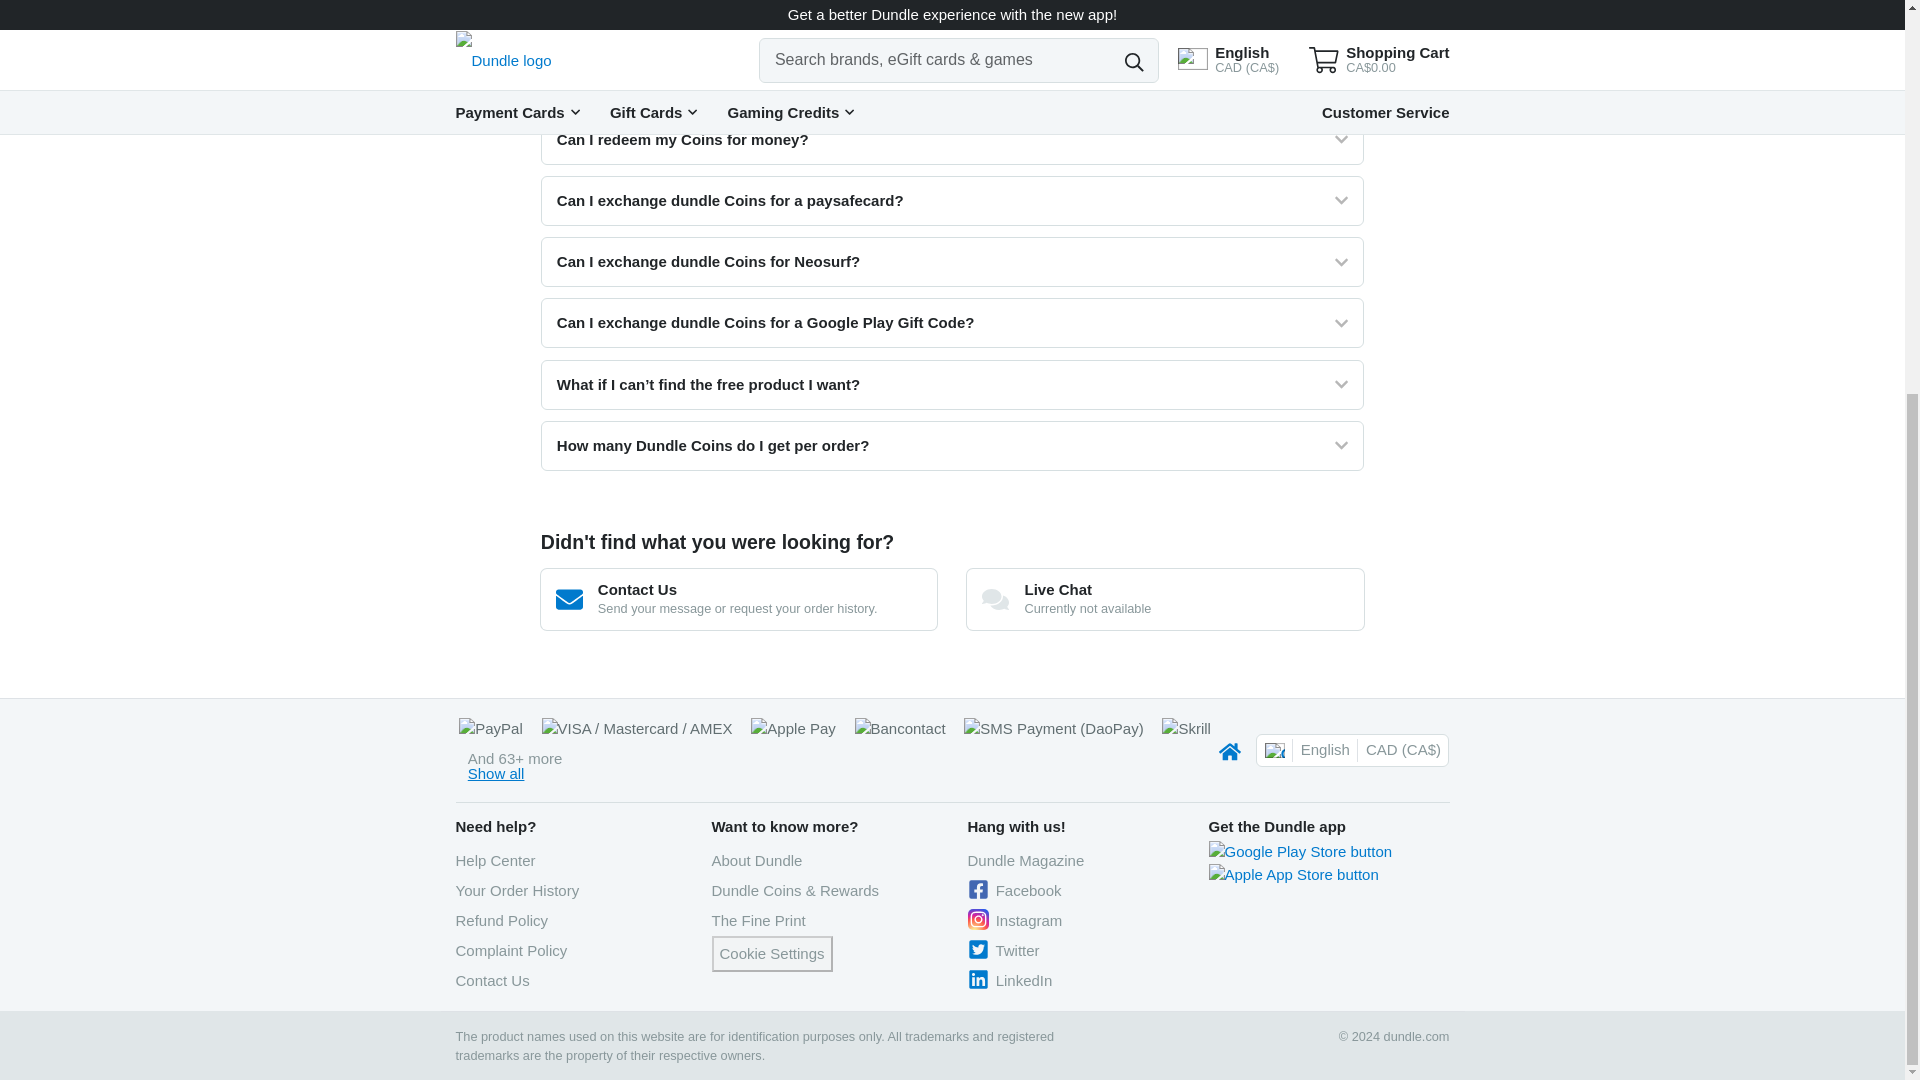 Image resolution: width=1920 pixels, height=1080 pixels. Describe the element at coordinates (952, 20) in the screenshot. I see `Can I give my Dundle Coins to someone else?` at that location.